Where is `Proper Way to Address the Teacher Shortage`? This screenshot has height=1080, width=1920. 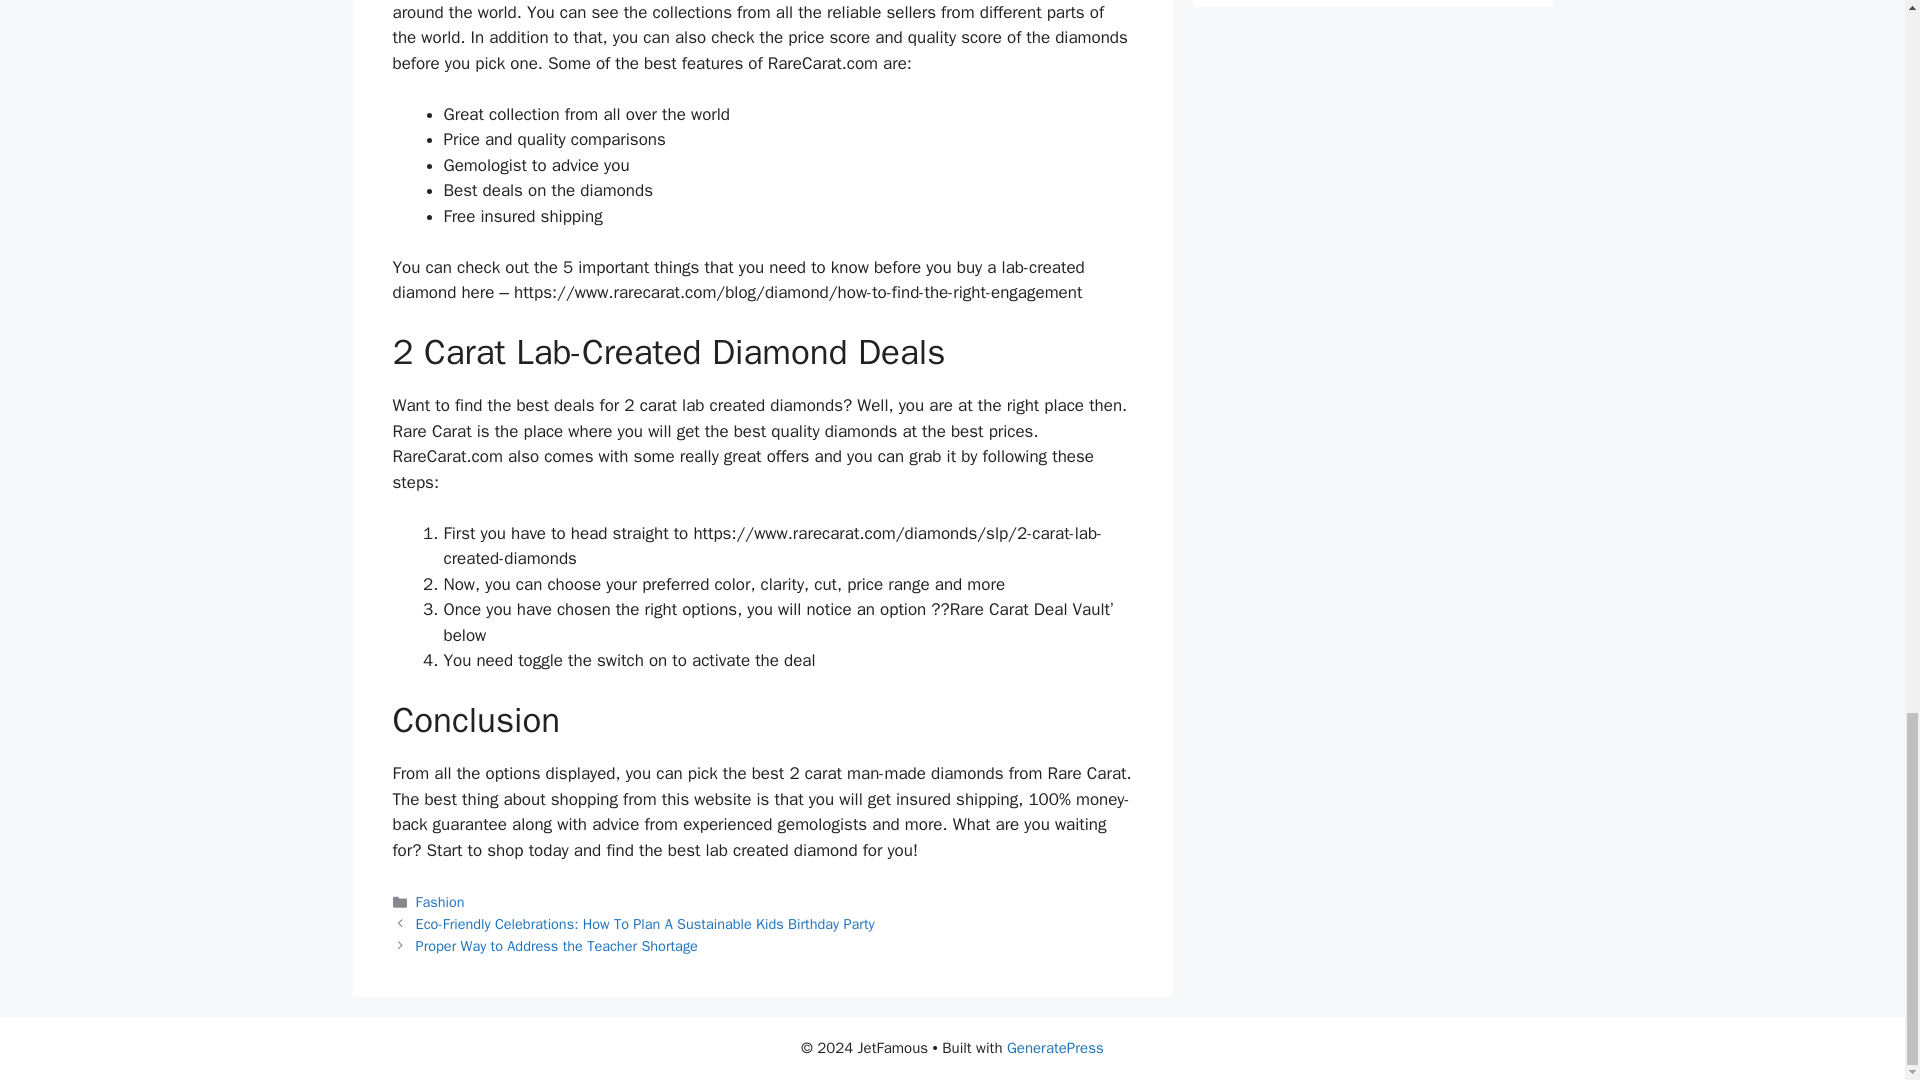
Proper Way to Address the Teacher Shortage is located at coordinates (557, 946).